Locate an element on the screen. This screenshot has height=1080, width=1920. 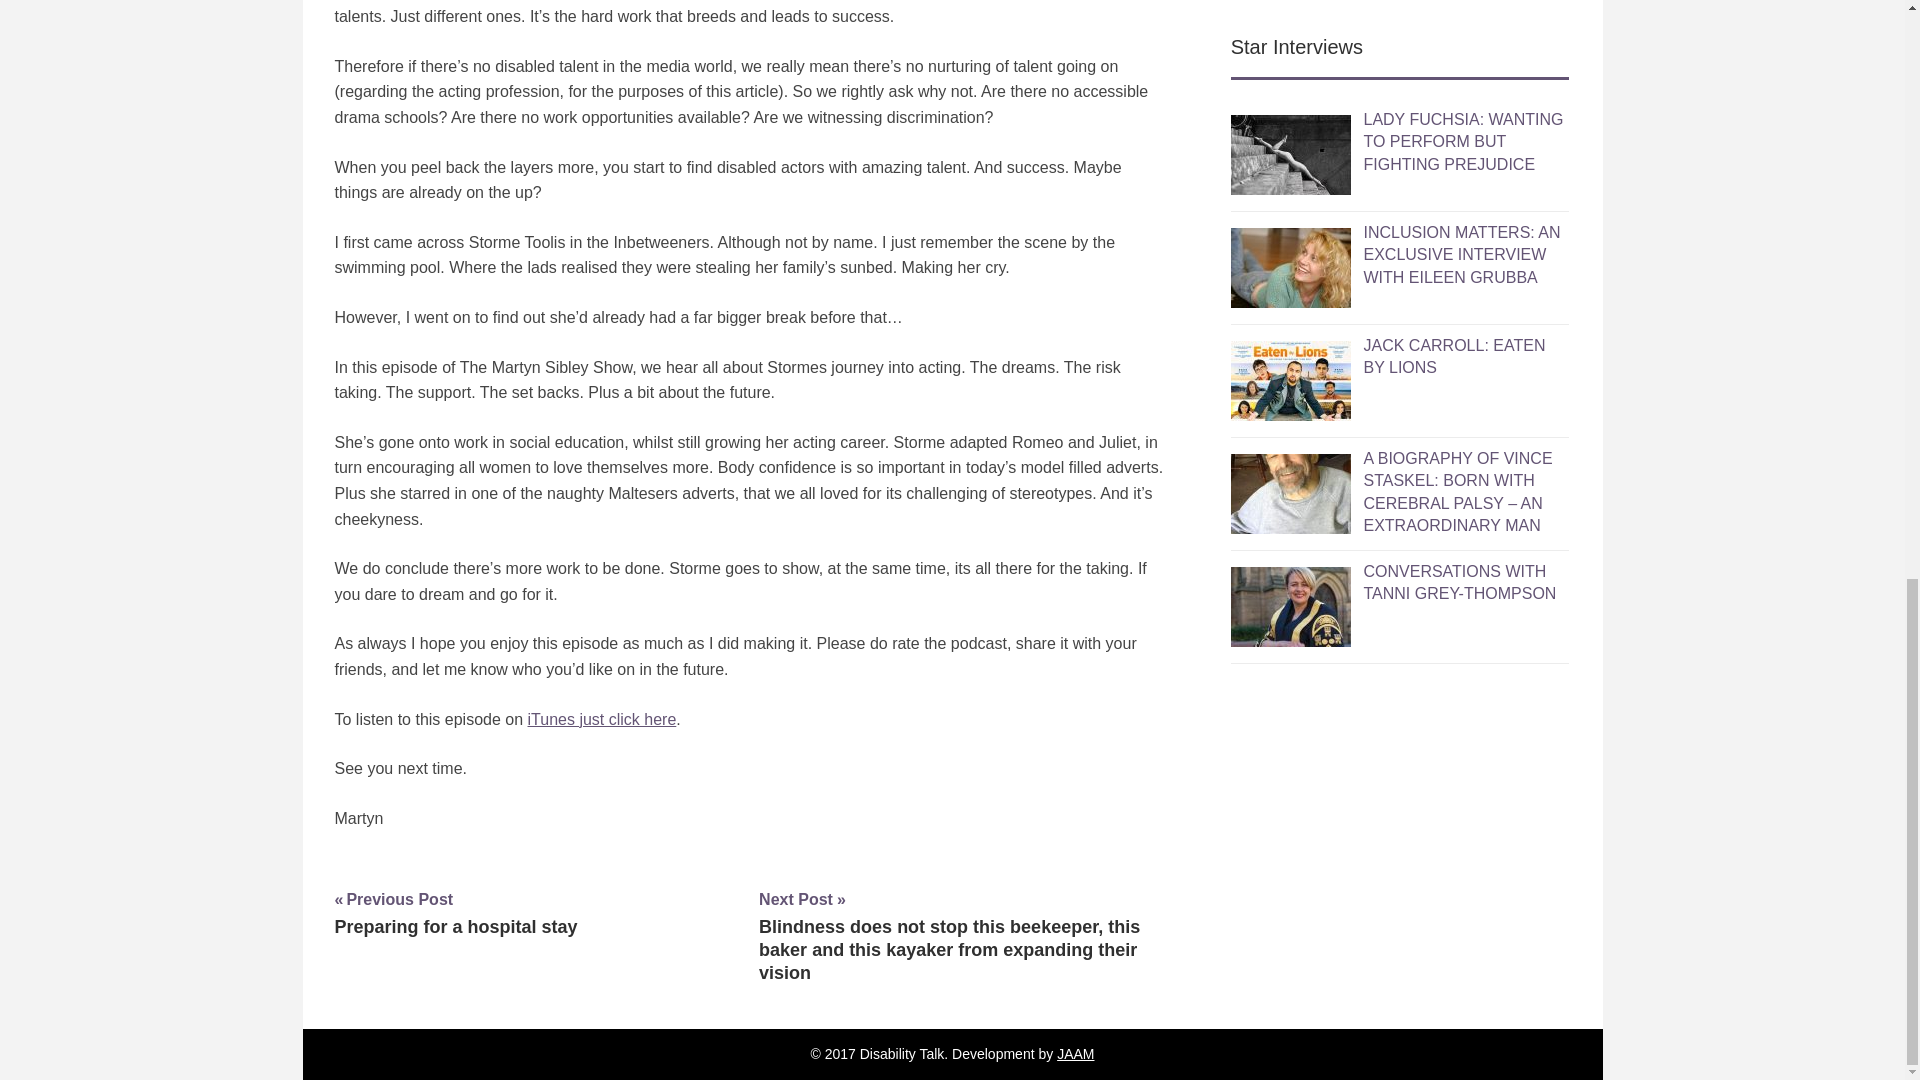
INCLUSION MATTERS: AN EXCLUSIVE INTERVIEW WITH EILEEN GRUBBA is located at coordinates (1461, 178).